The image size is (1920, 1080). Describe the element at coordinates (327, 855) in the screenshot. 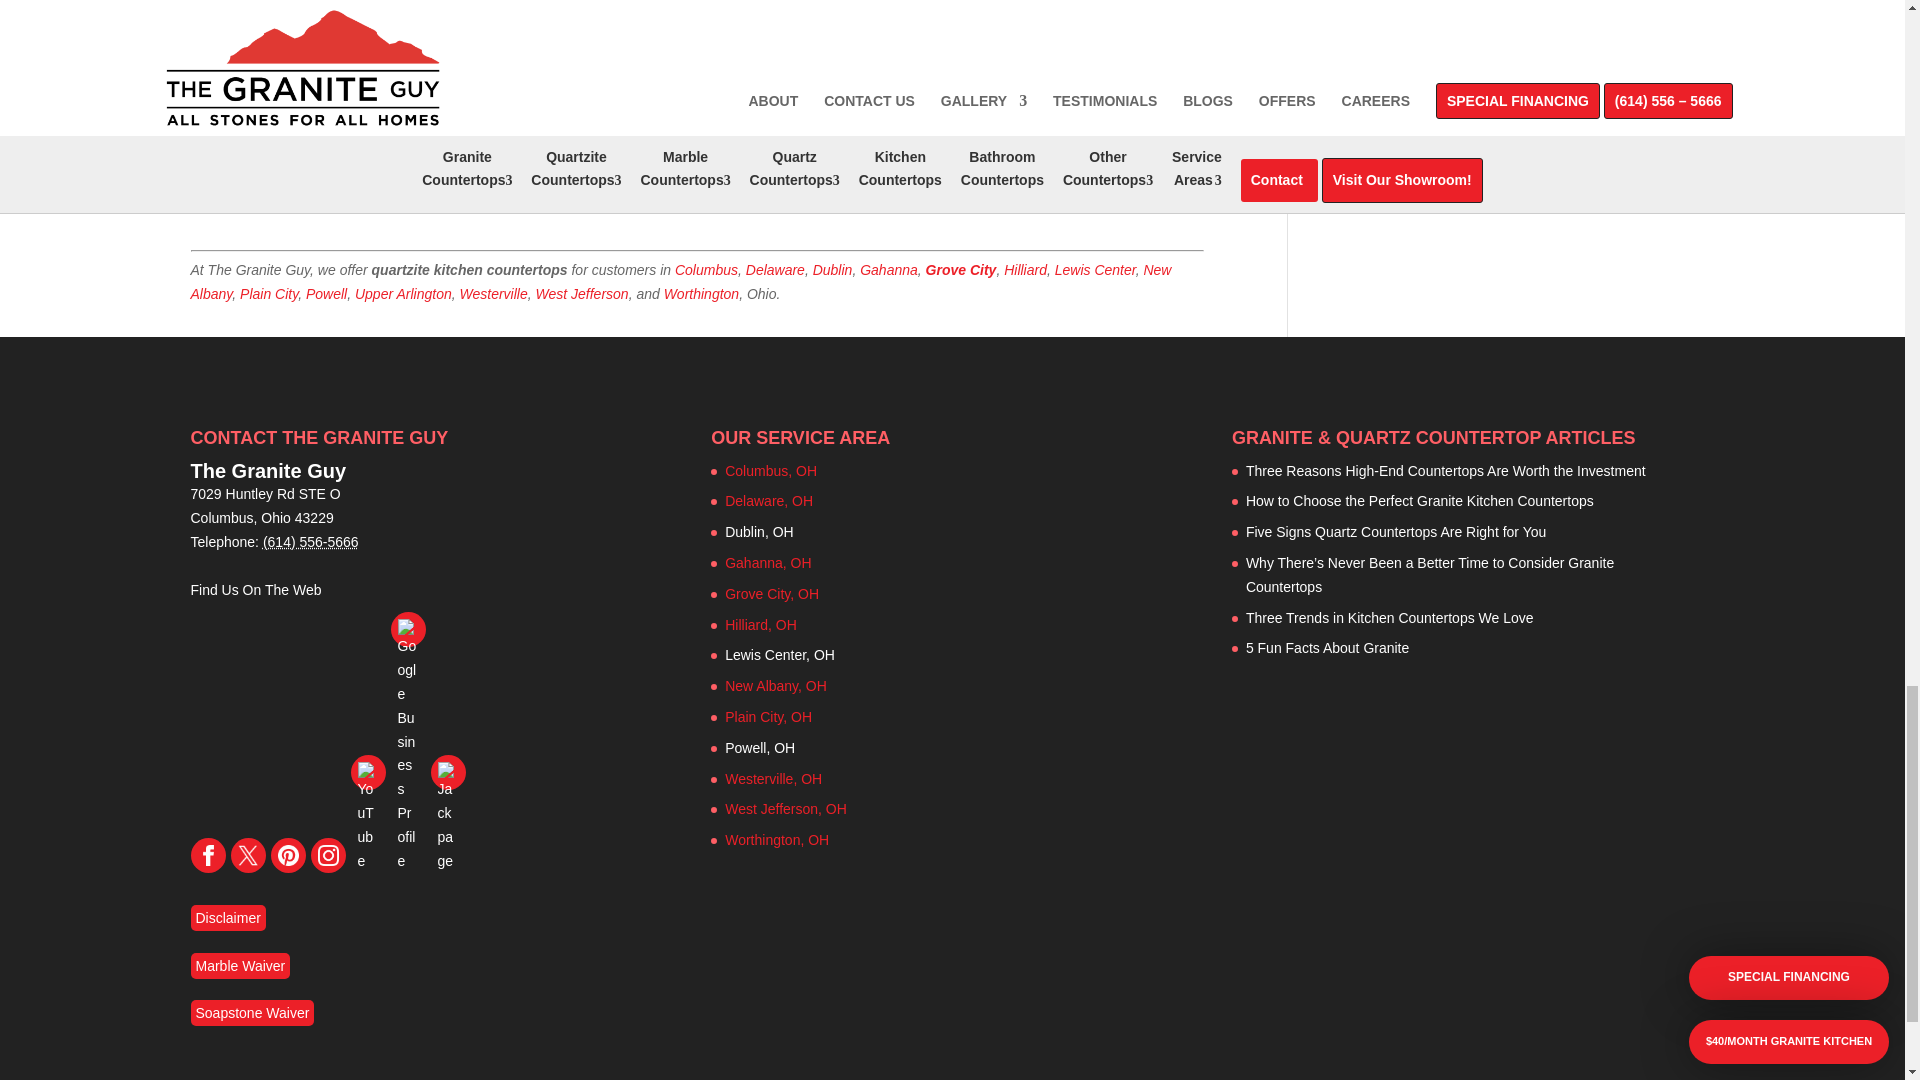

I see `Instagram` at that location.